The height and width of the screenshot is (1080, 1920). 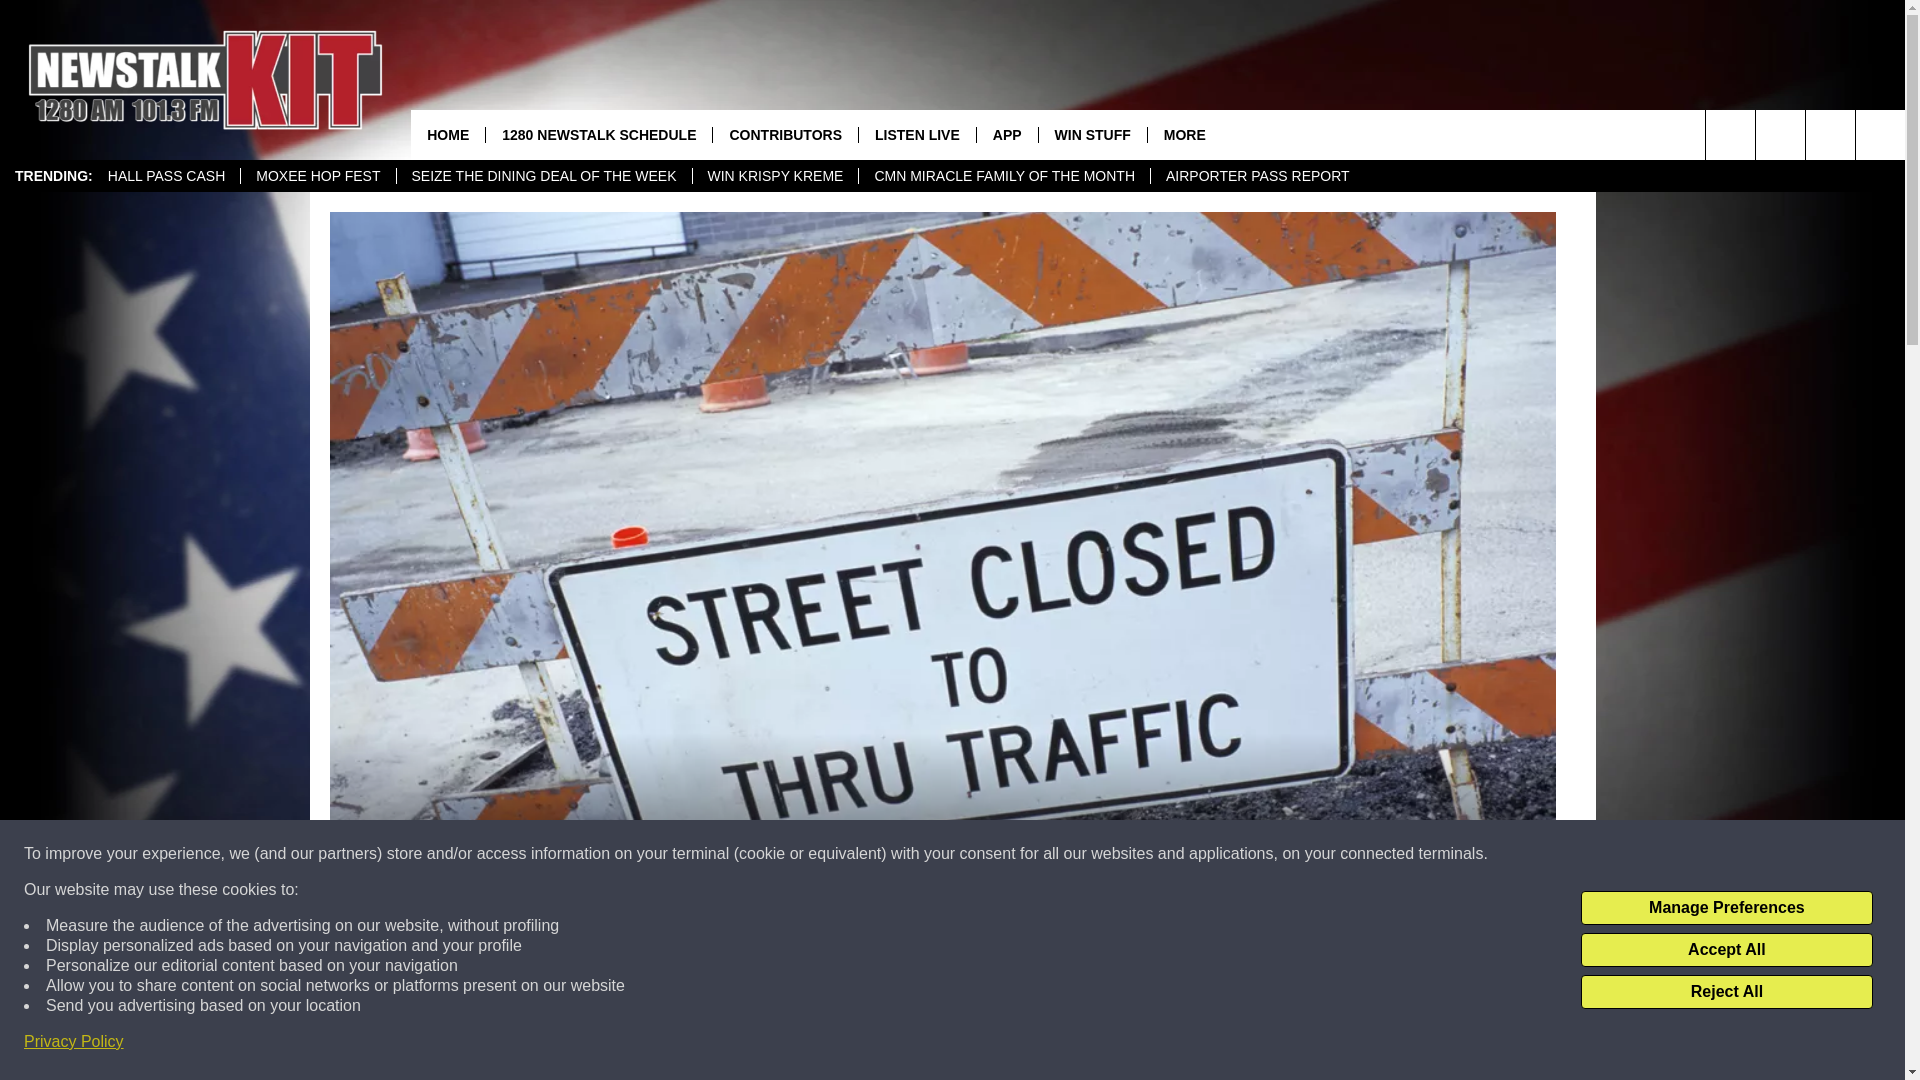 I want to click on Manage Preferences, so click(x=1726, y=908).